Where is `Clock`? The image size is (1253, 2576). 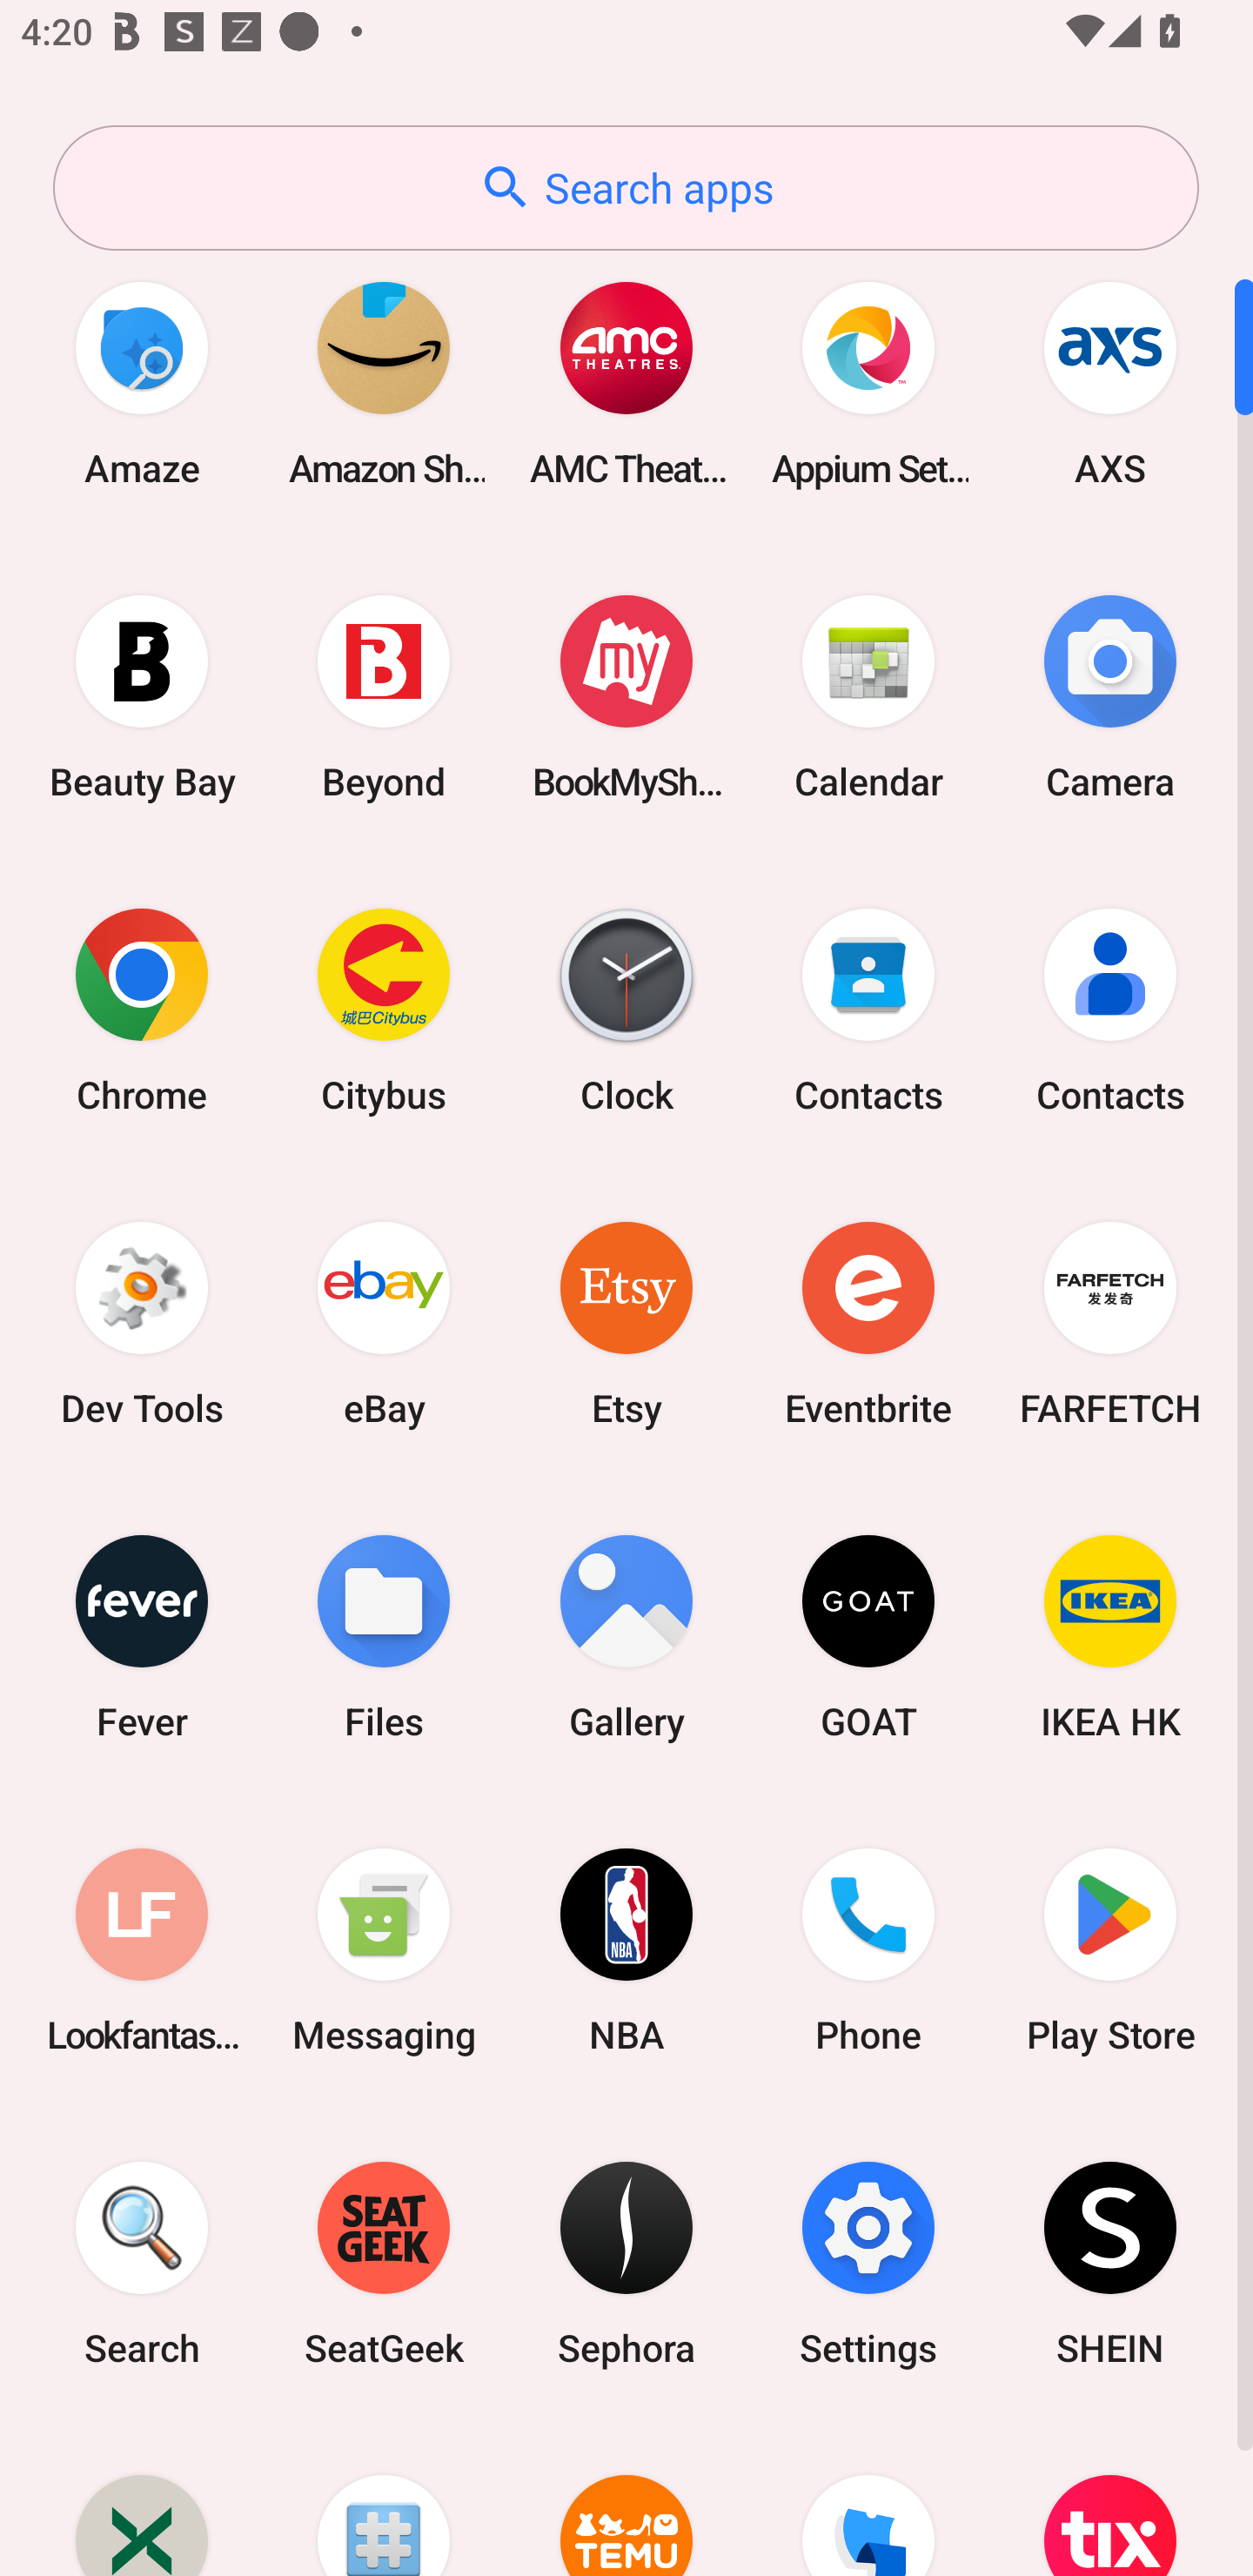 Clock is located at coordinates (626, 1010).